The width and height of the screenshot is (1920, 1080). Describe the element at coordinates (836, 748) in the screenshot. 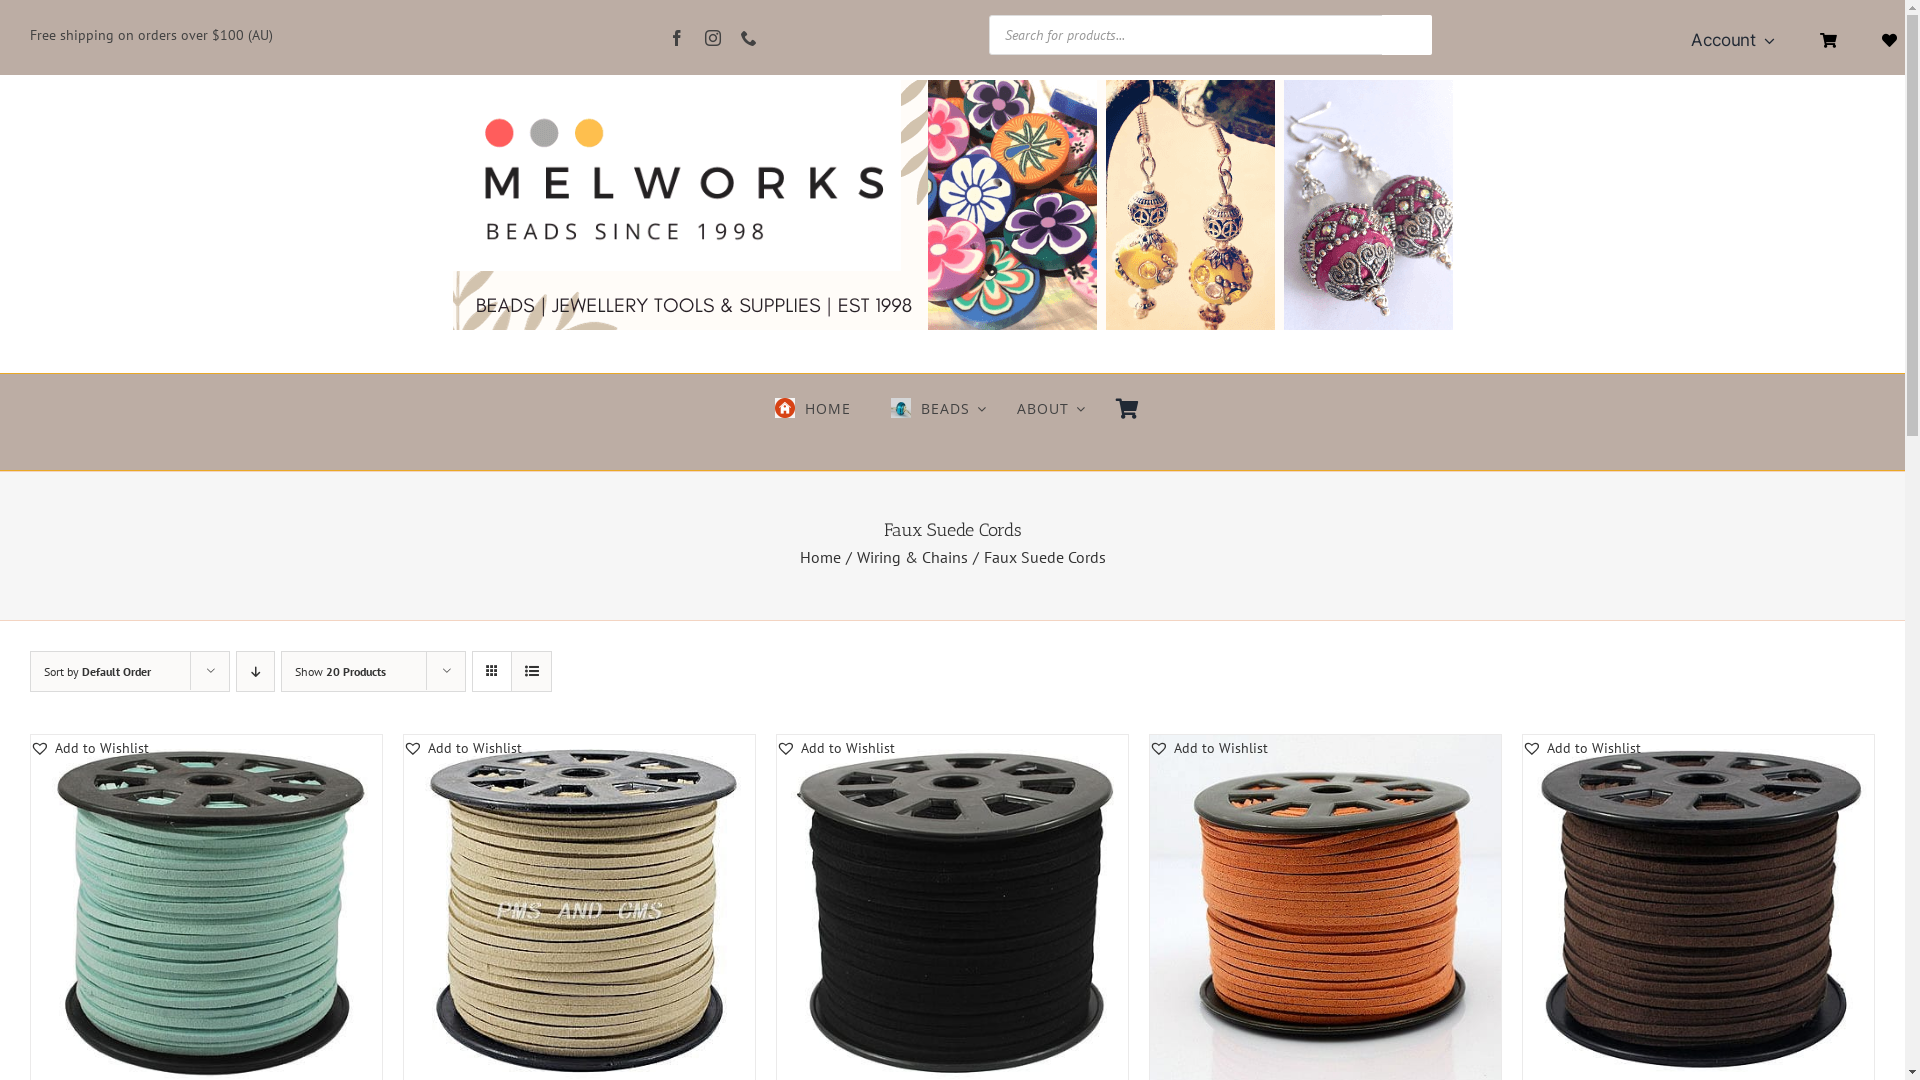

I see `Add to Wishlist` at that location.